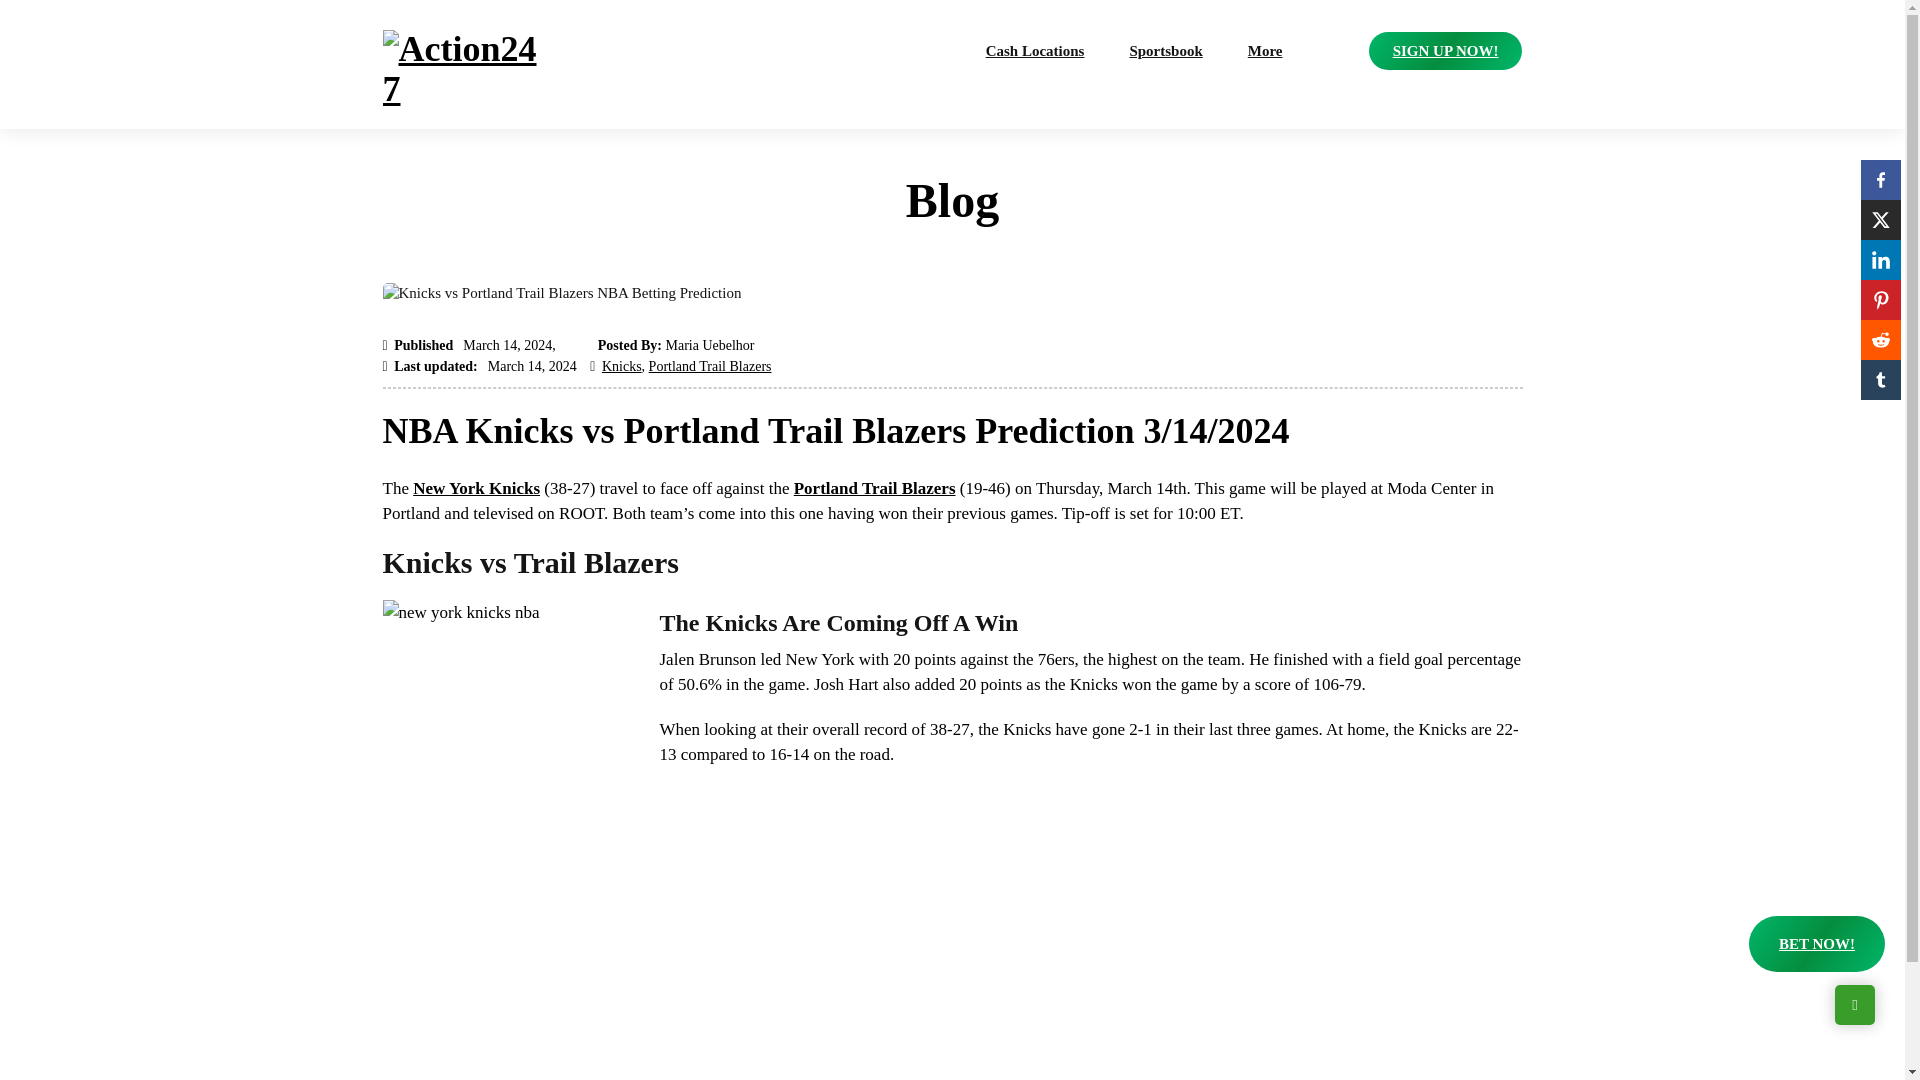 Image resolution: width=1920 pixels, height=1080 pixels. I want to click on X, so click(1880, 219).